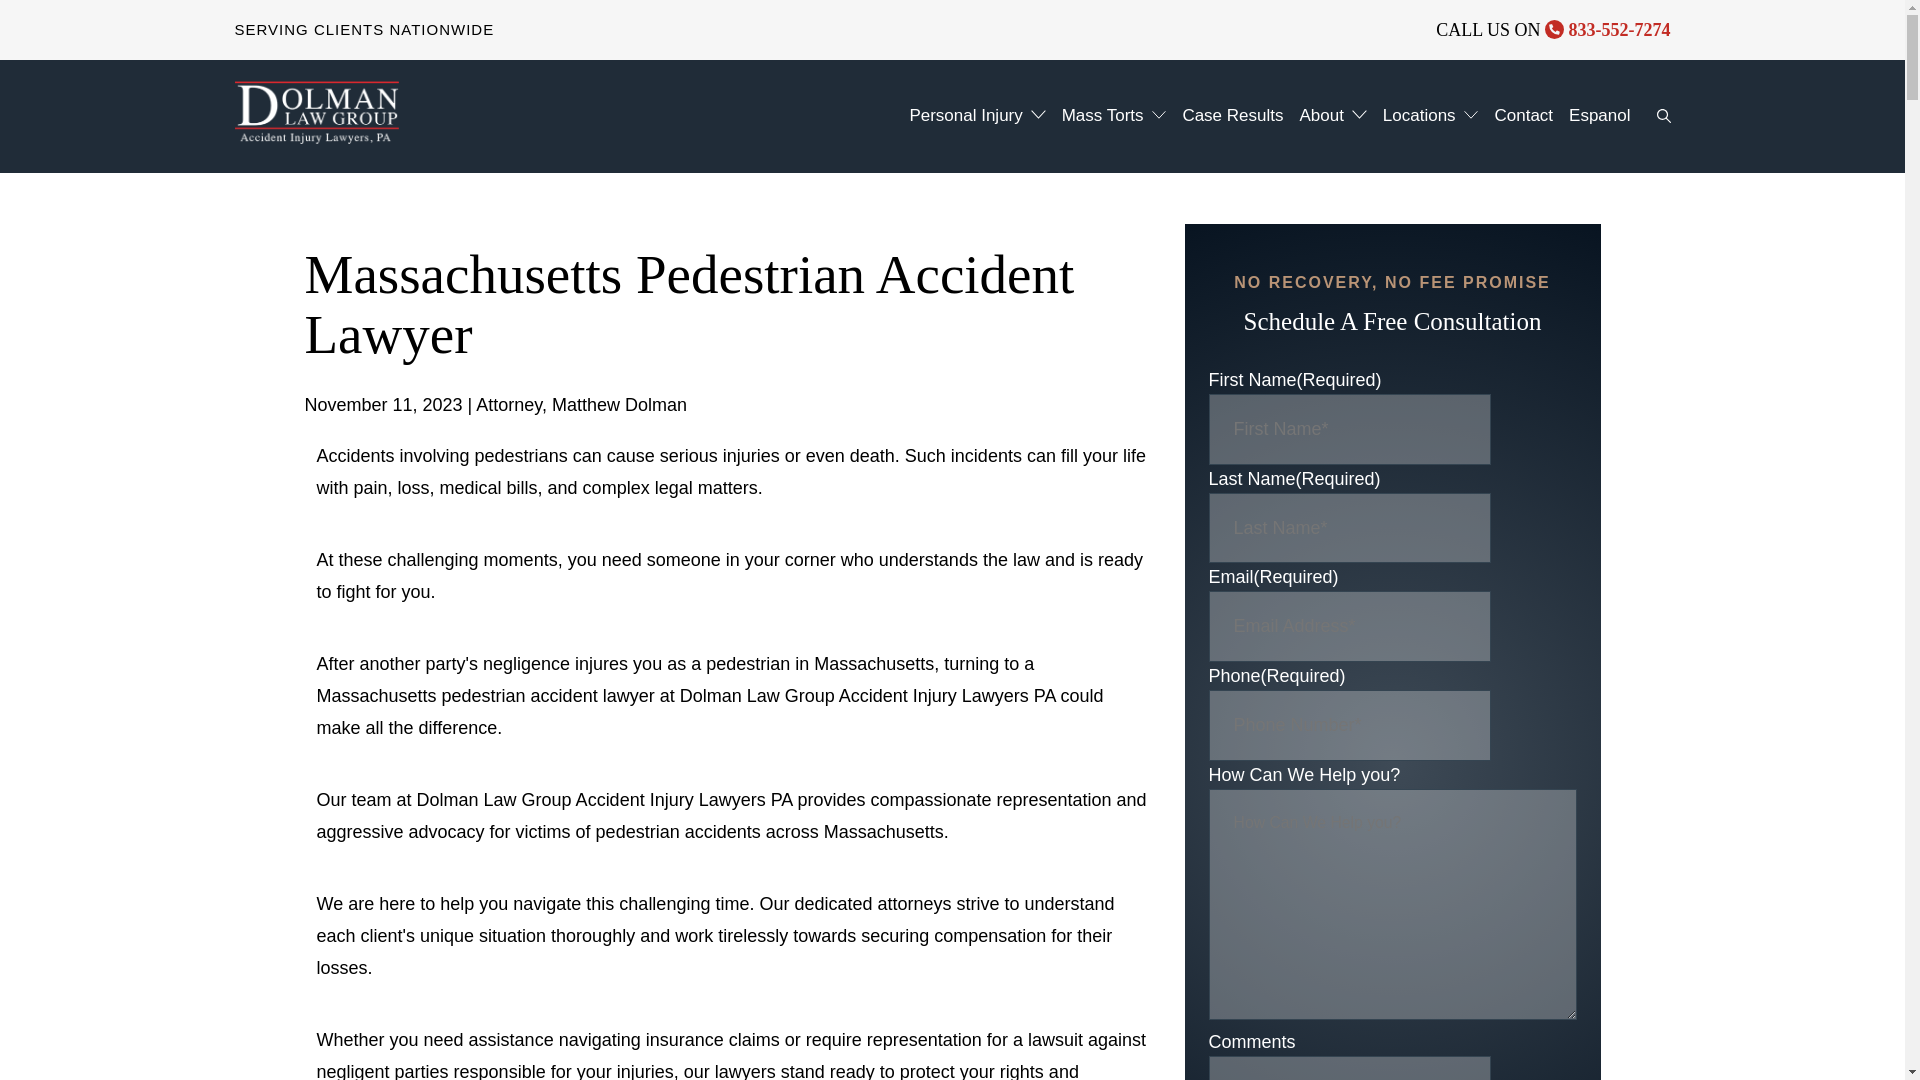  I want to click on Mass Torts, so click(1099, 115).